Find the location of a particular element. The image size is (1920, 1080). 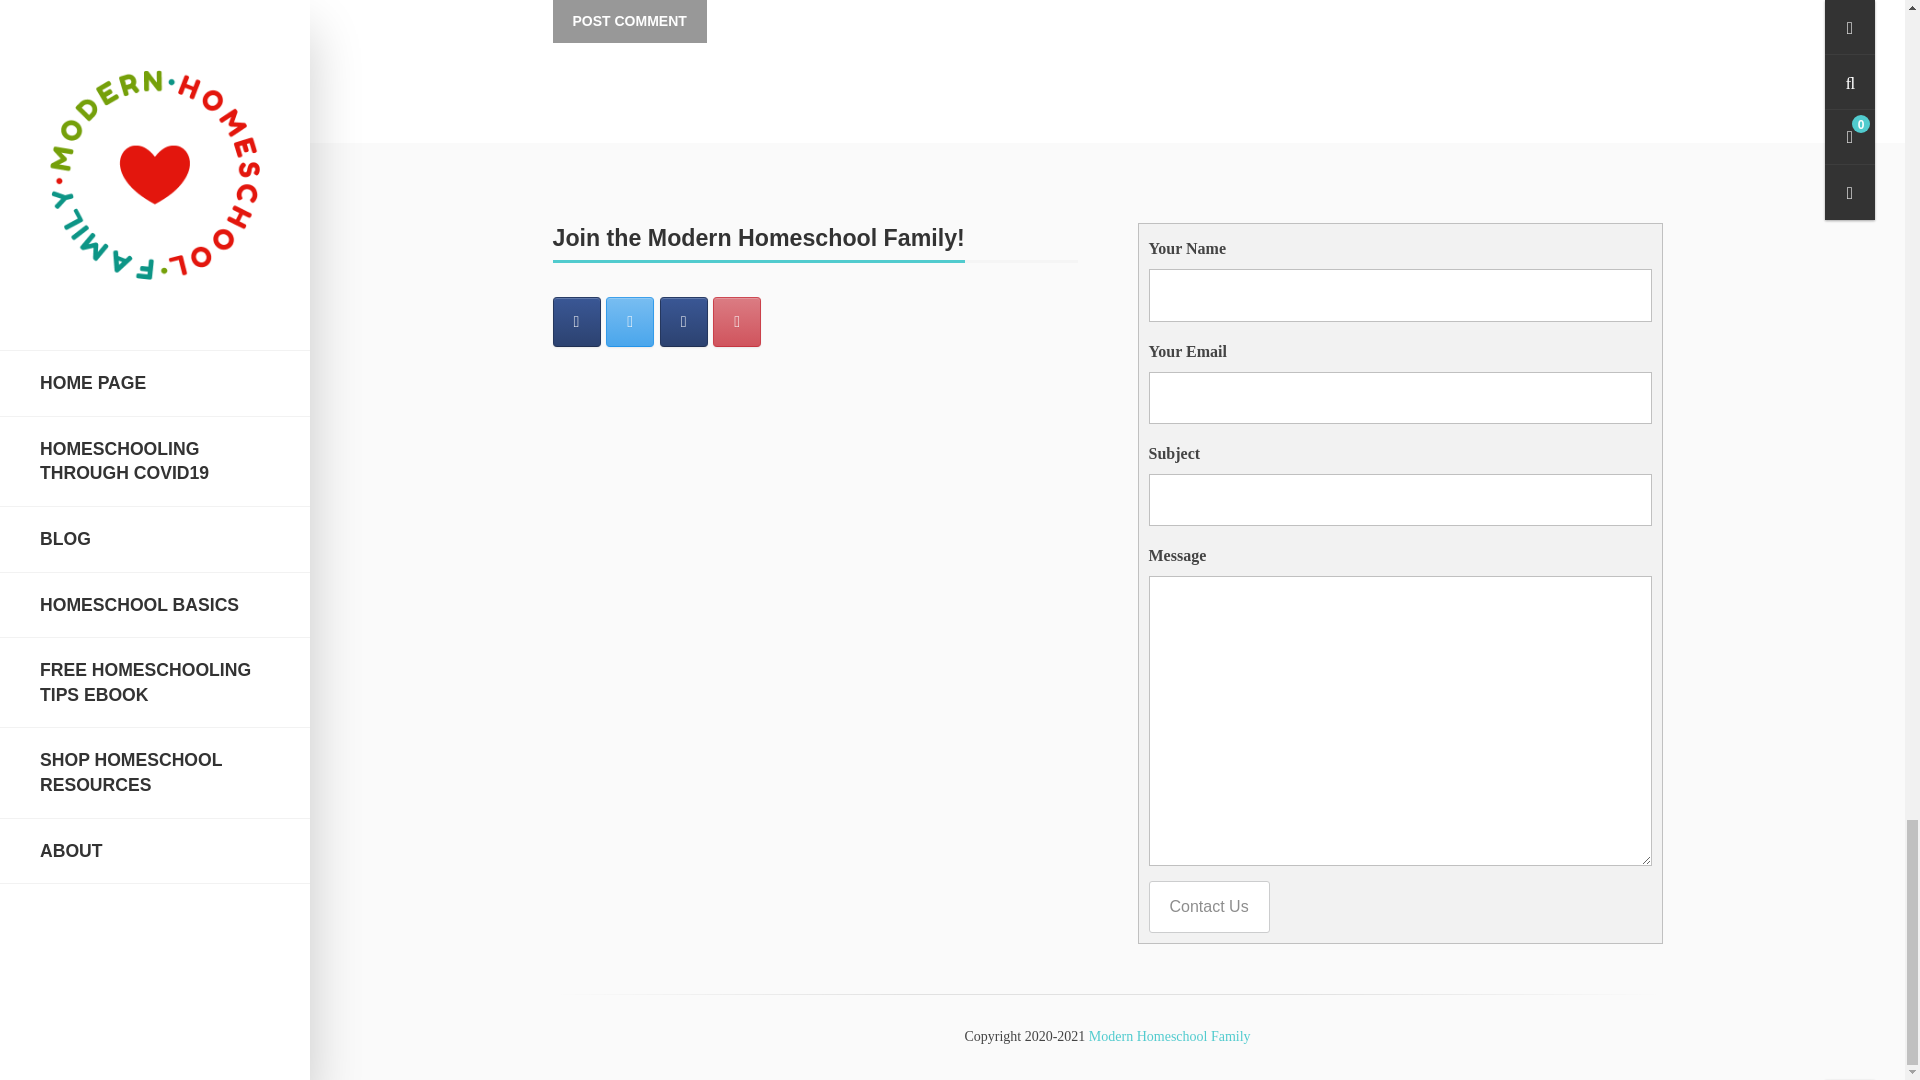

Join the Facebook Group is located at coordinates (684, 322).